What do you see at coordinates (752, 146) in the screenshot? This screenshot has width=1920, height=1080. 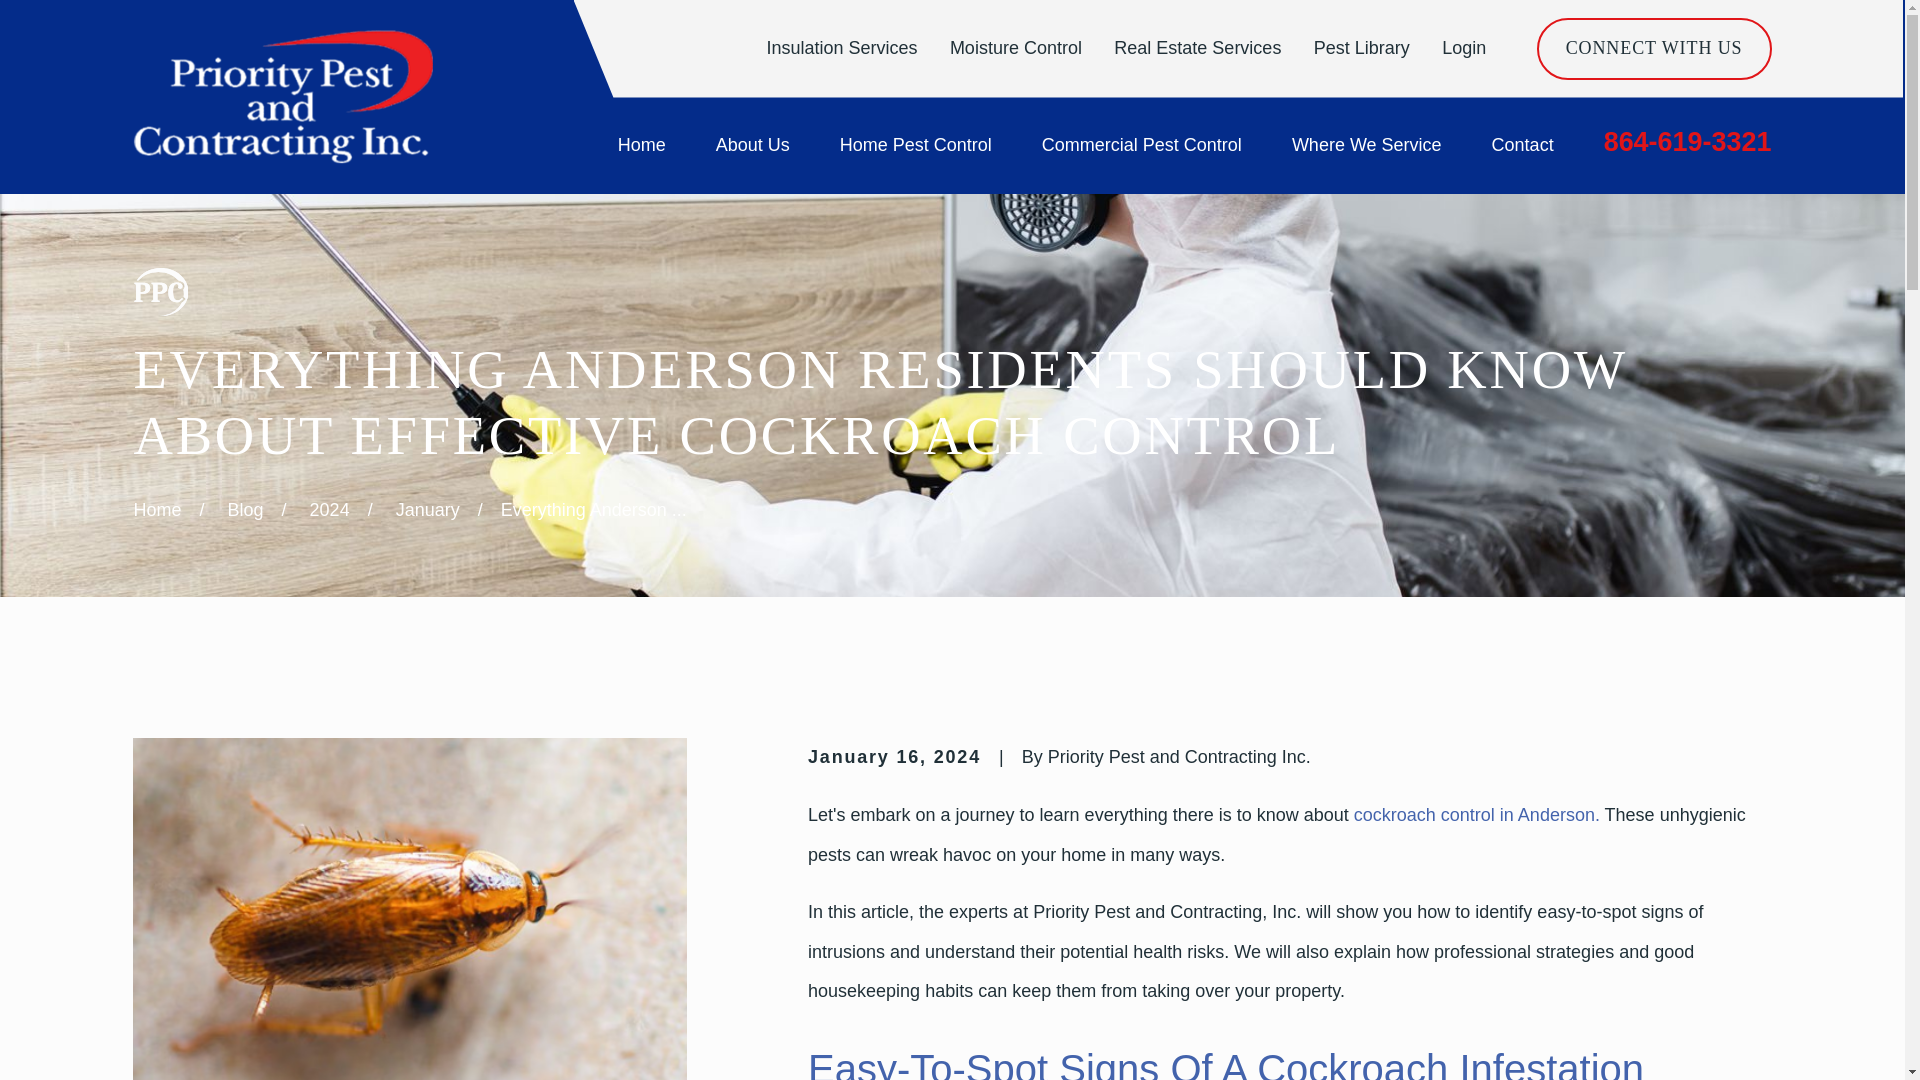 I see `About Us` at bounding box center [752, 146].